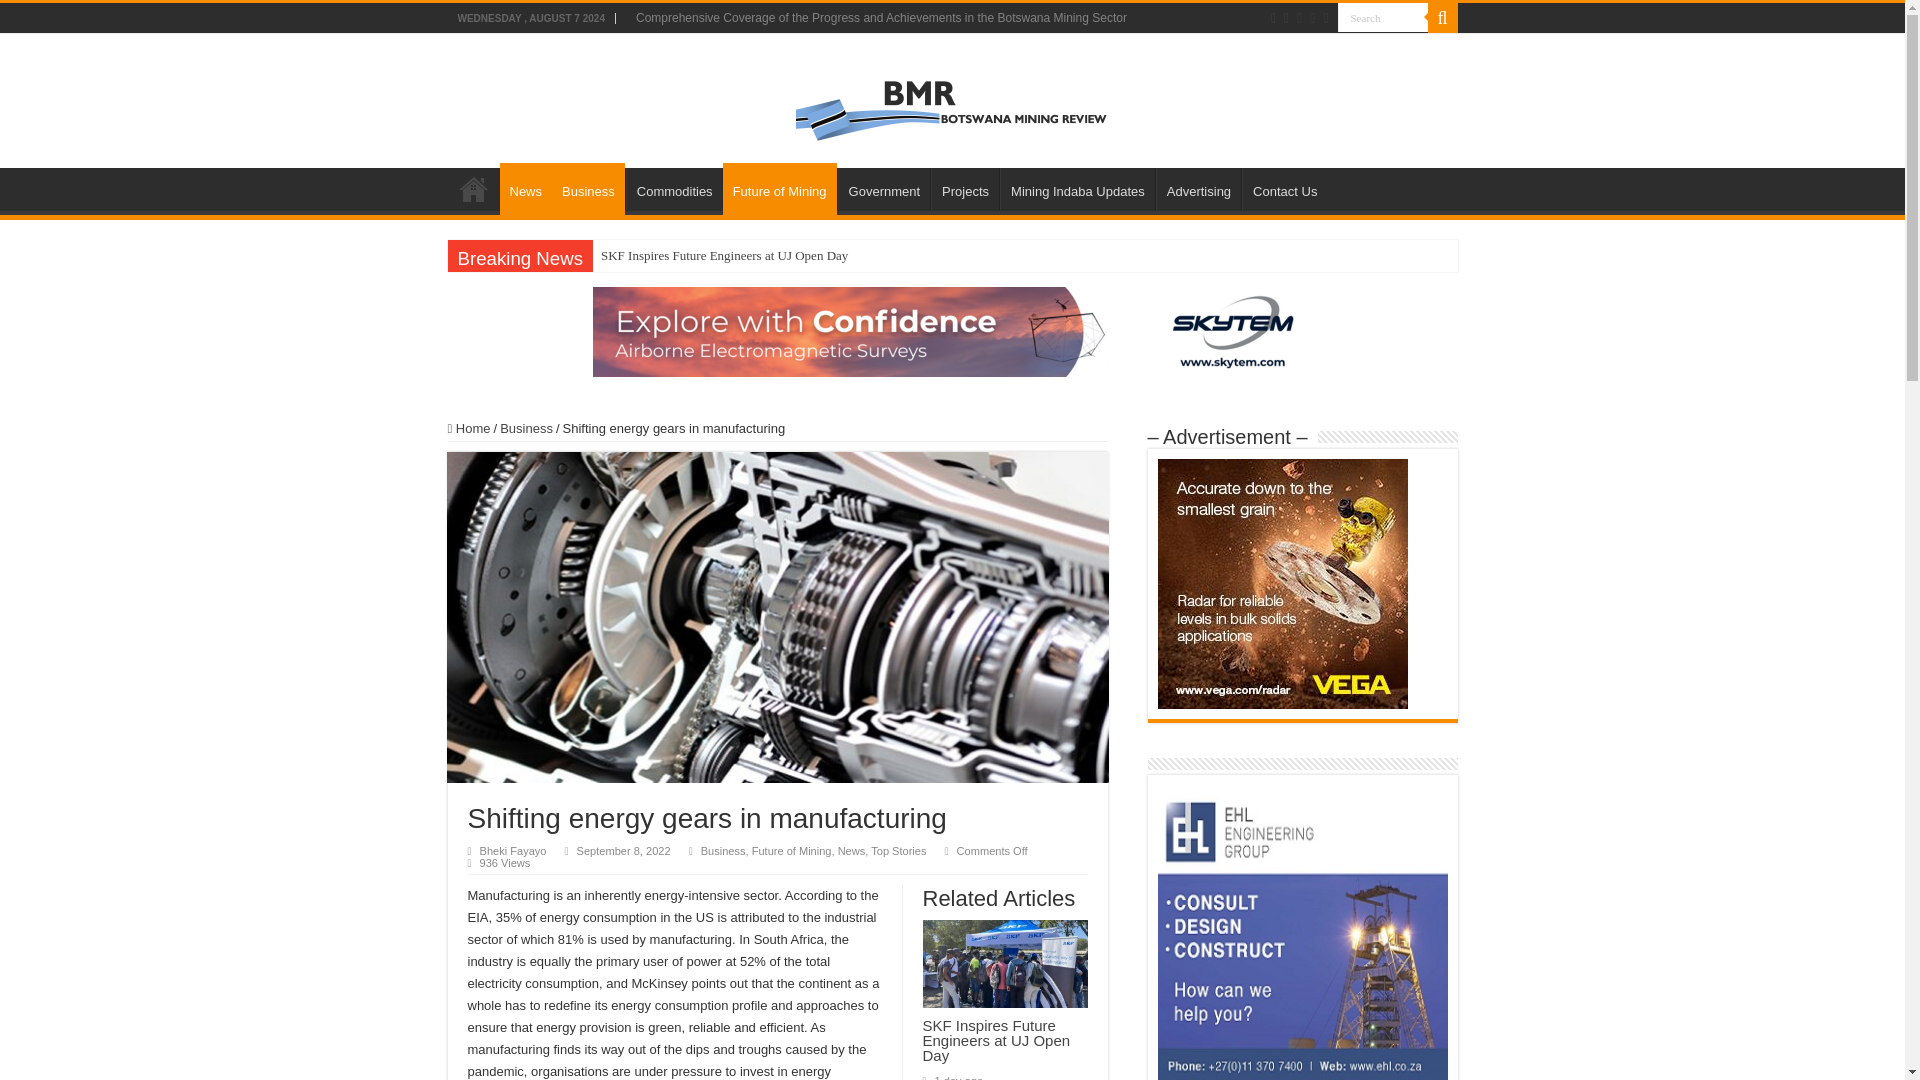 Image resolution: width=1920 pixels, height=1080 pixels. I want to click on SKF Inspires Future Engineers at UJ Open Day, so click(724, 256).